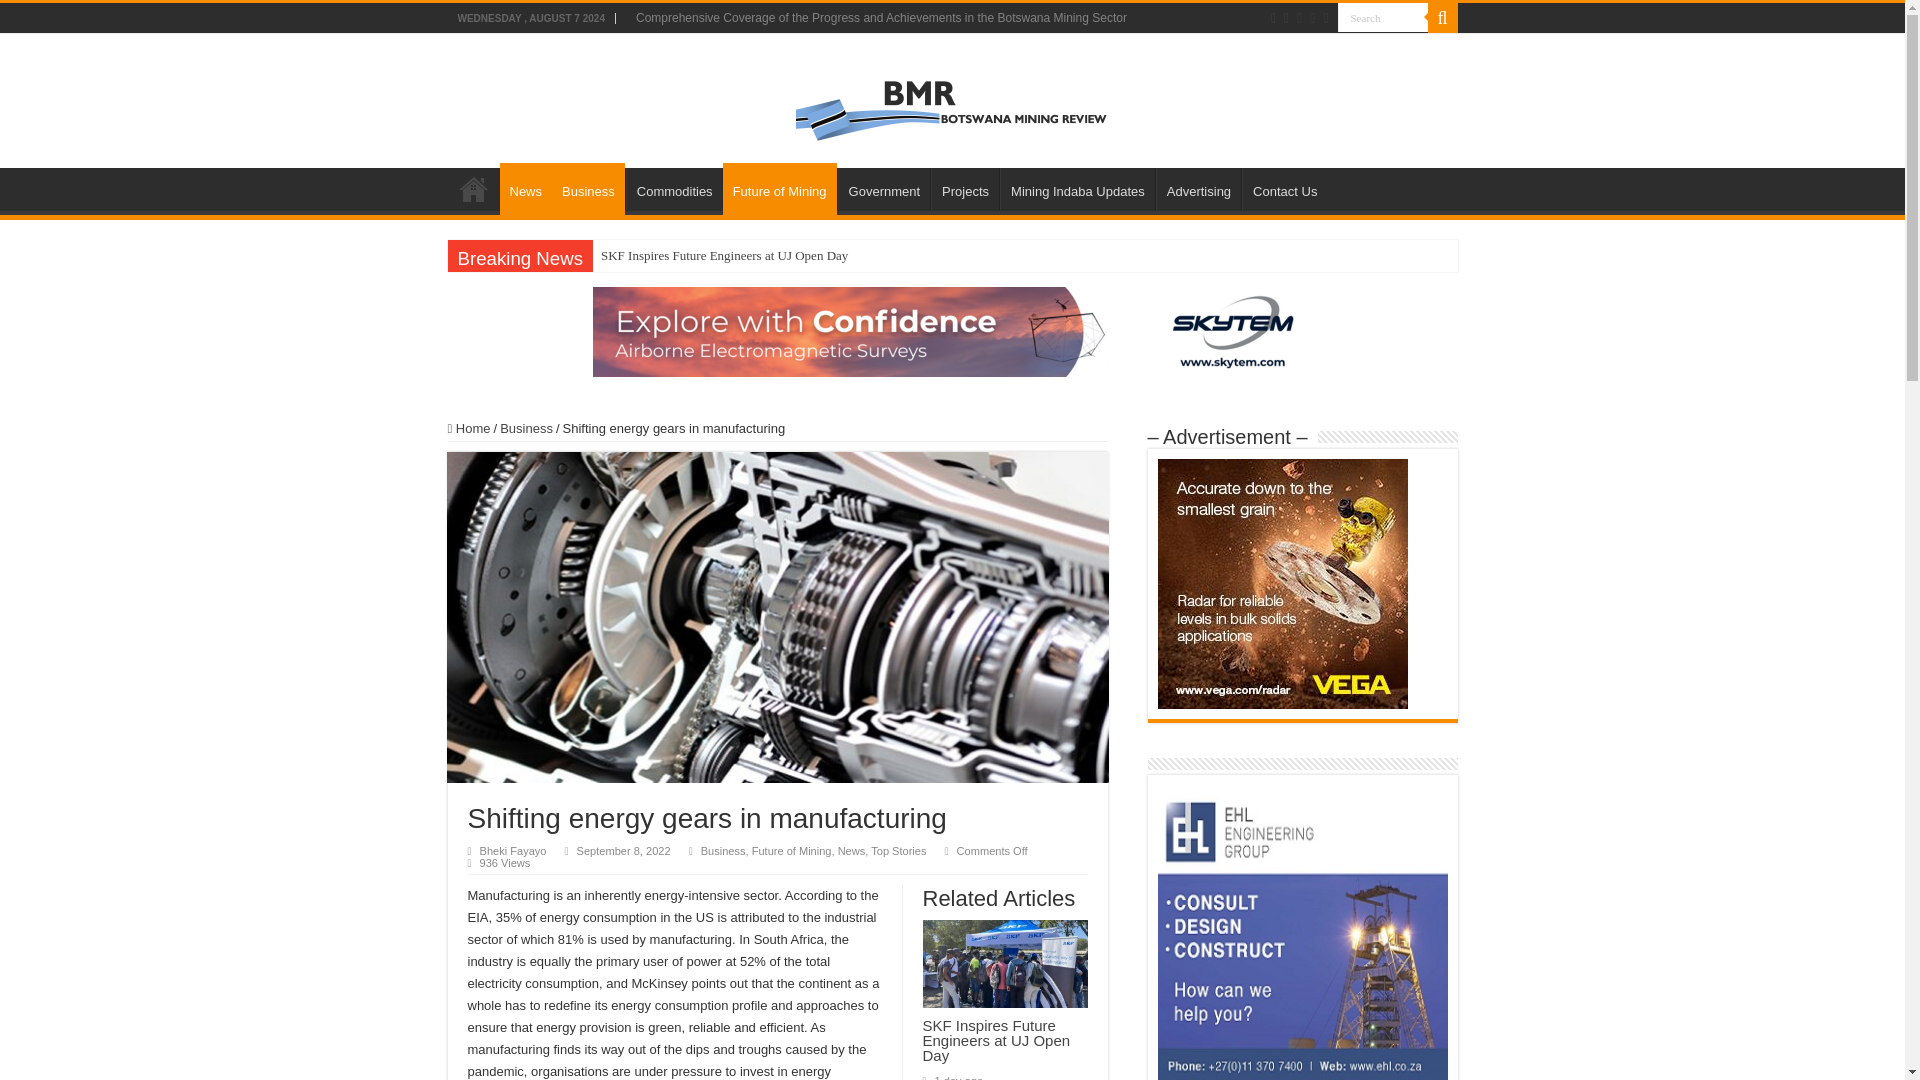 Image resolution: width=1920 pixels, height=1080 pixels. I want to click on SKF Inspires Future Engineers at UJ Open Day, so click(724, 256).